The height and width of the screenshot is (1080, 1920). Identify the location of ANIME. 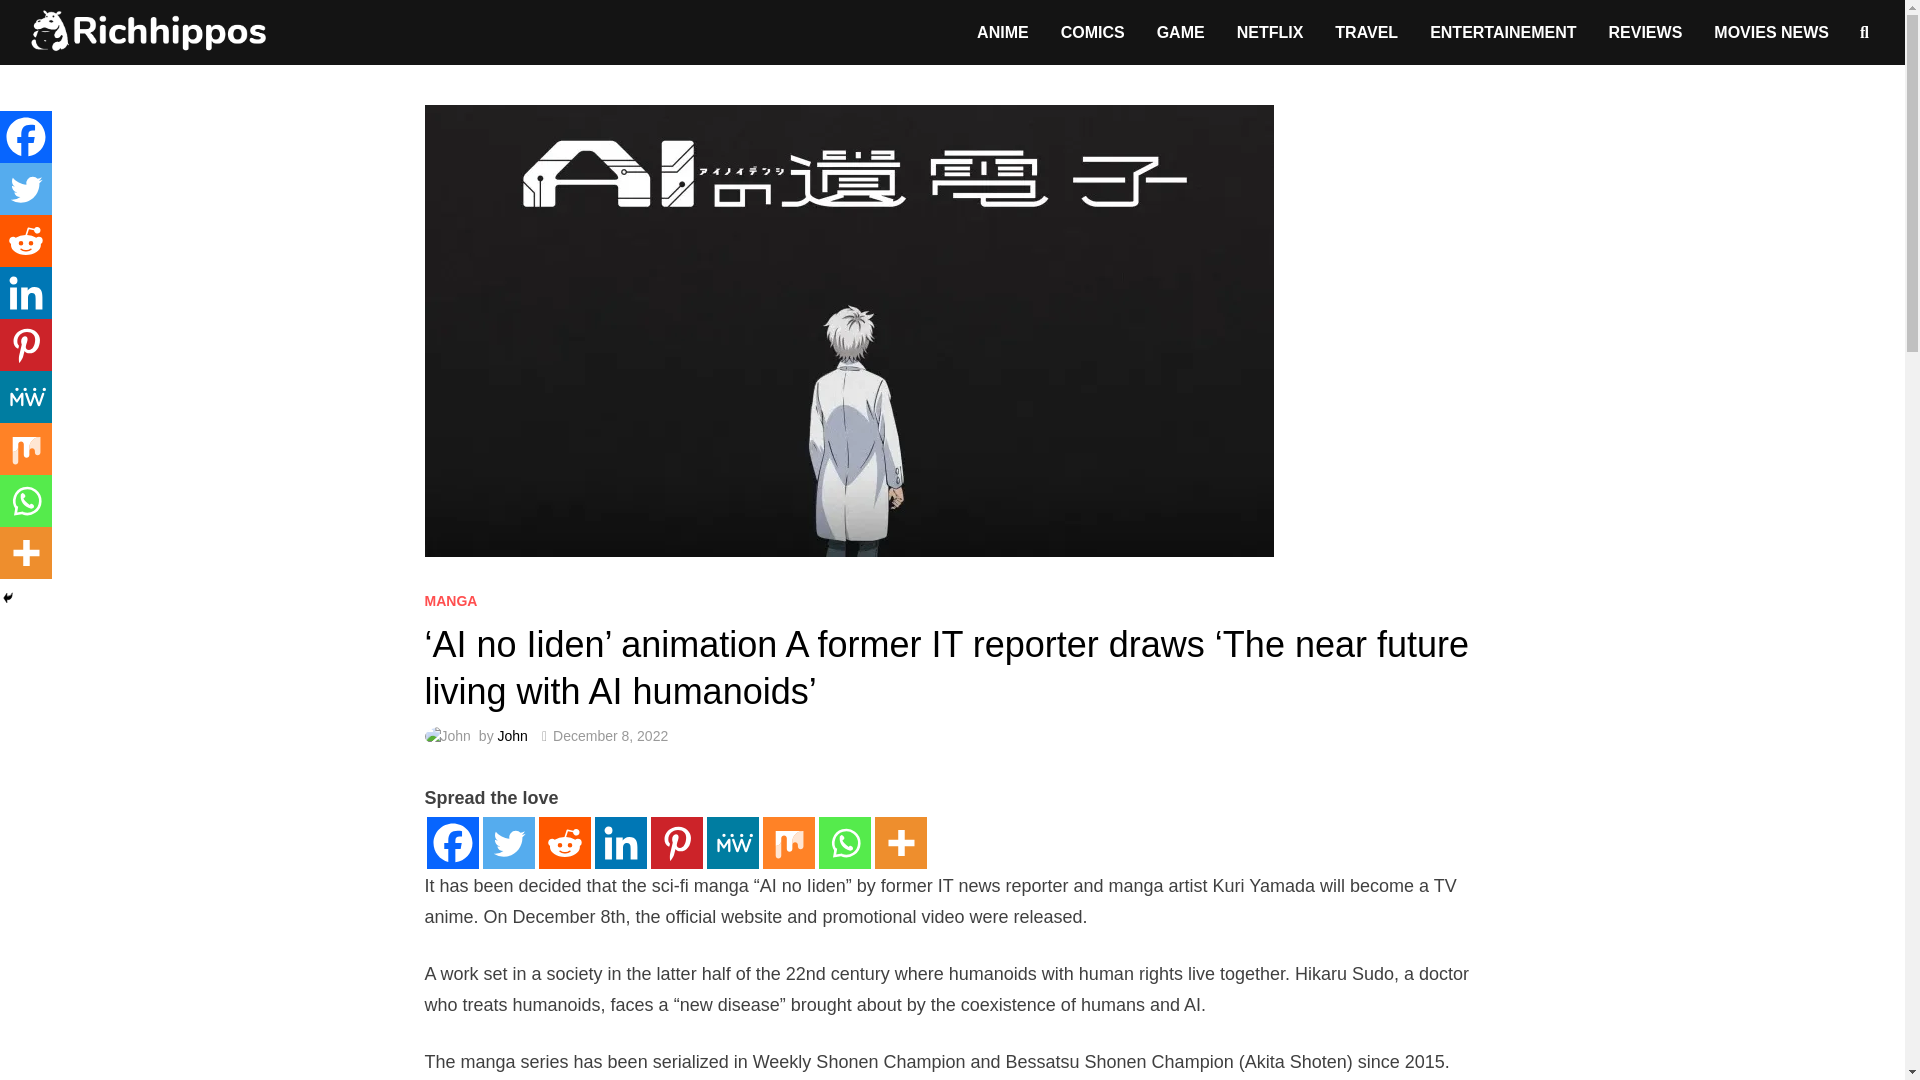
(1002, 32).